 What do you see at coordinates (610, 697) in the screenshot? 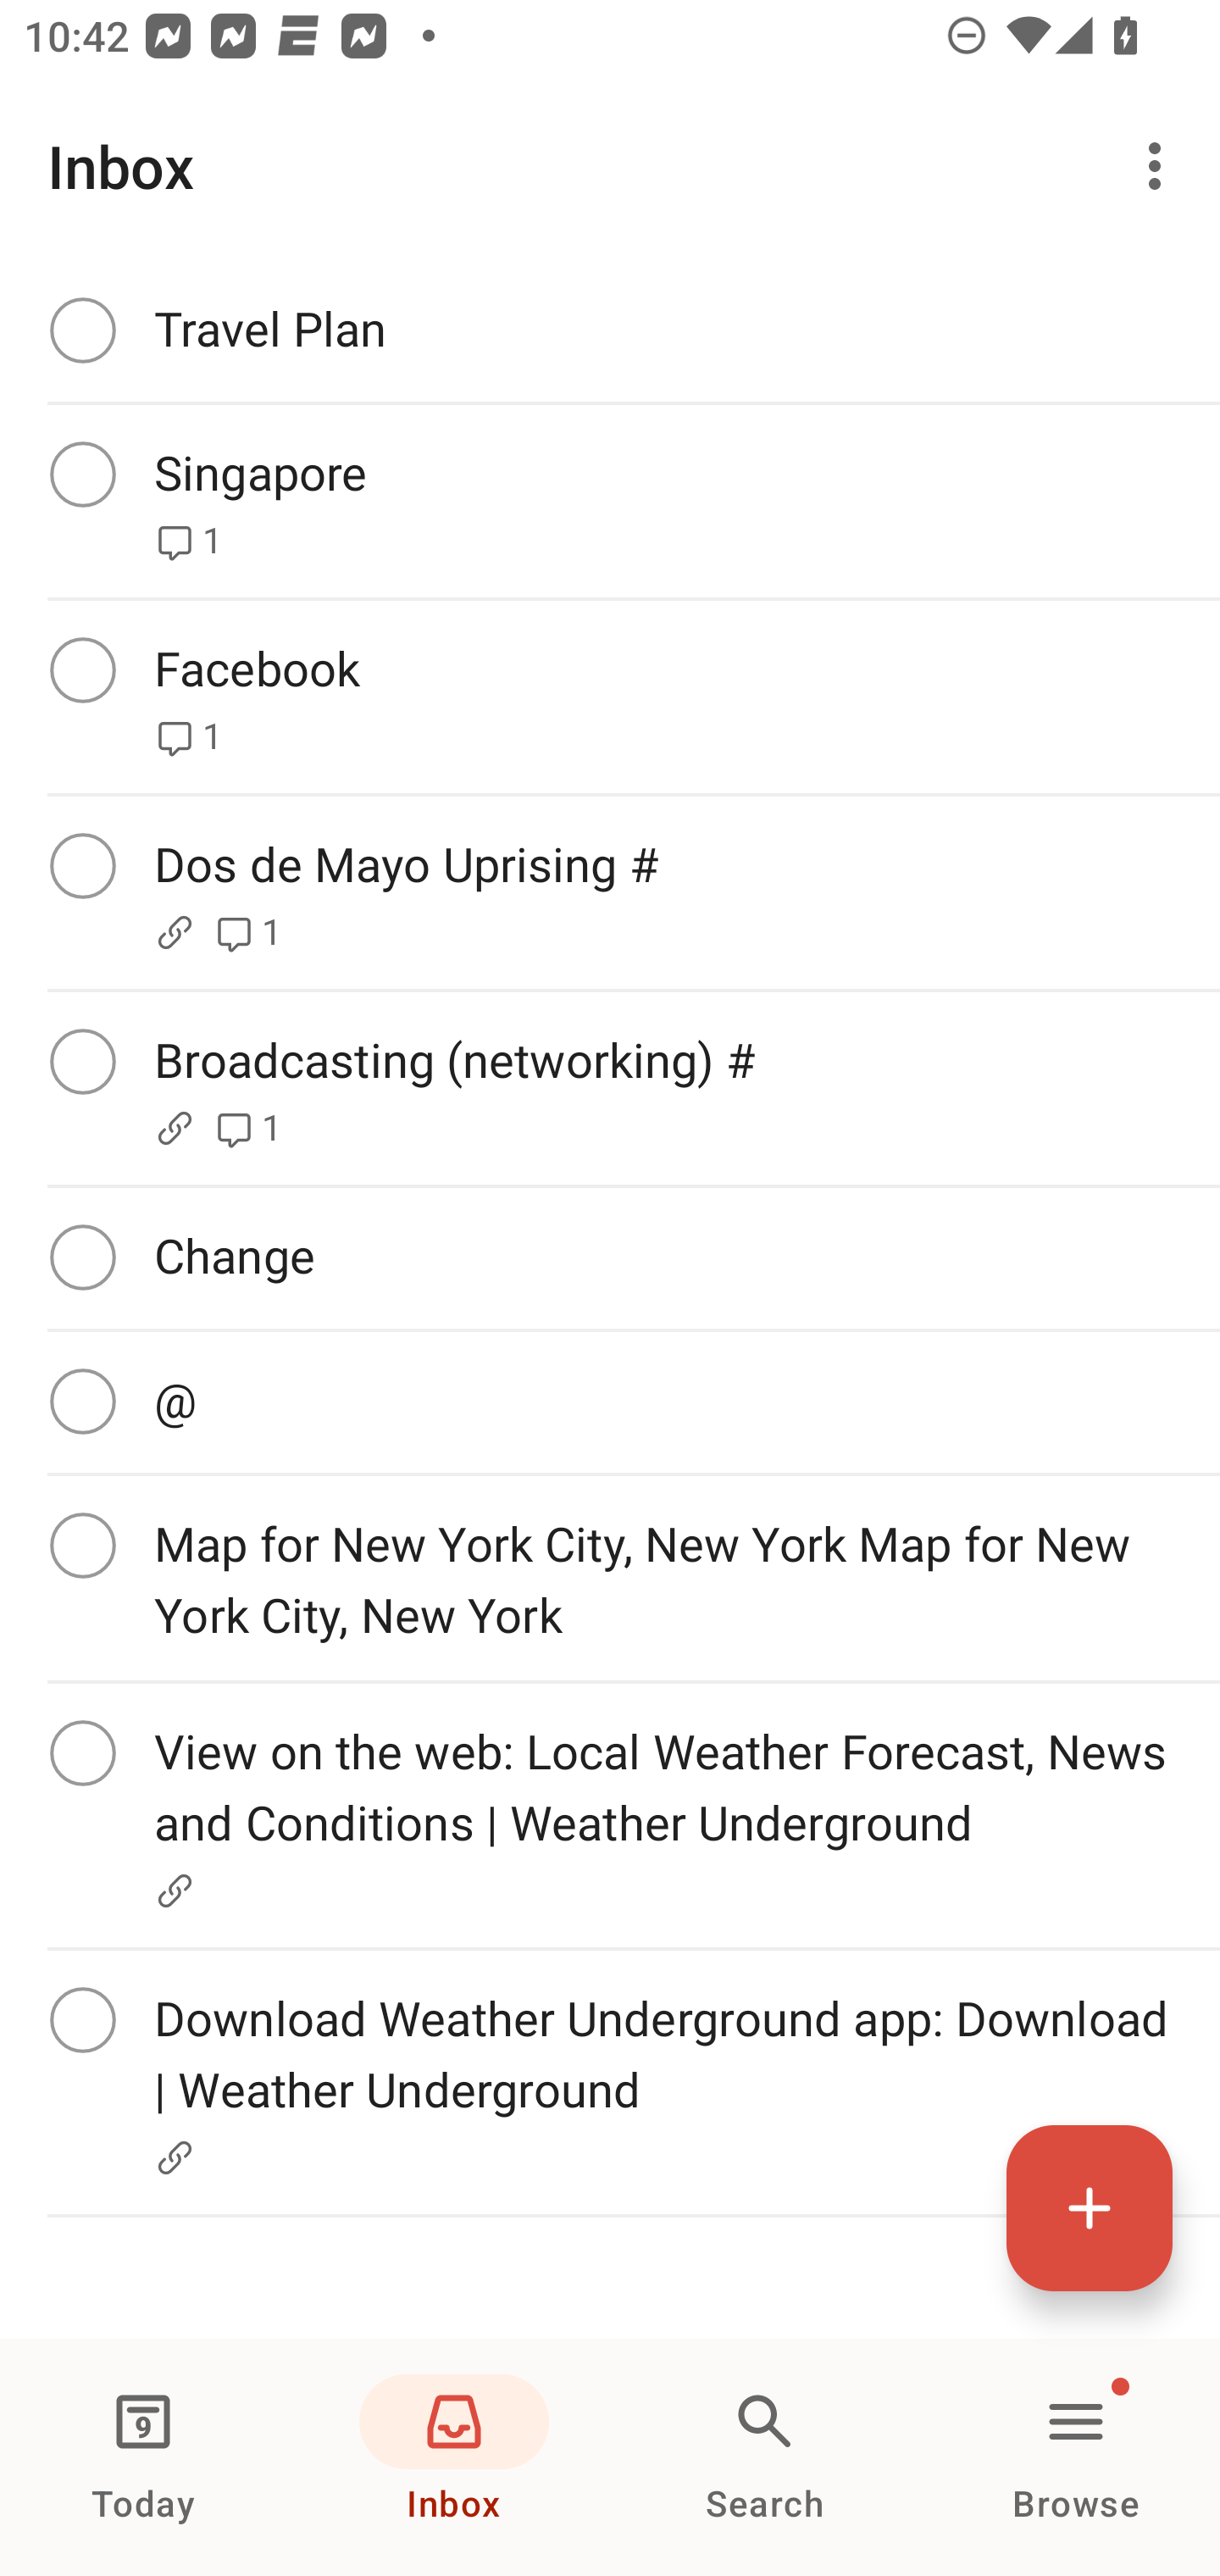
I see `Complete Facebook 1 Comments` at bounding box center [610, 697].